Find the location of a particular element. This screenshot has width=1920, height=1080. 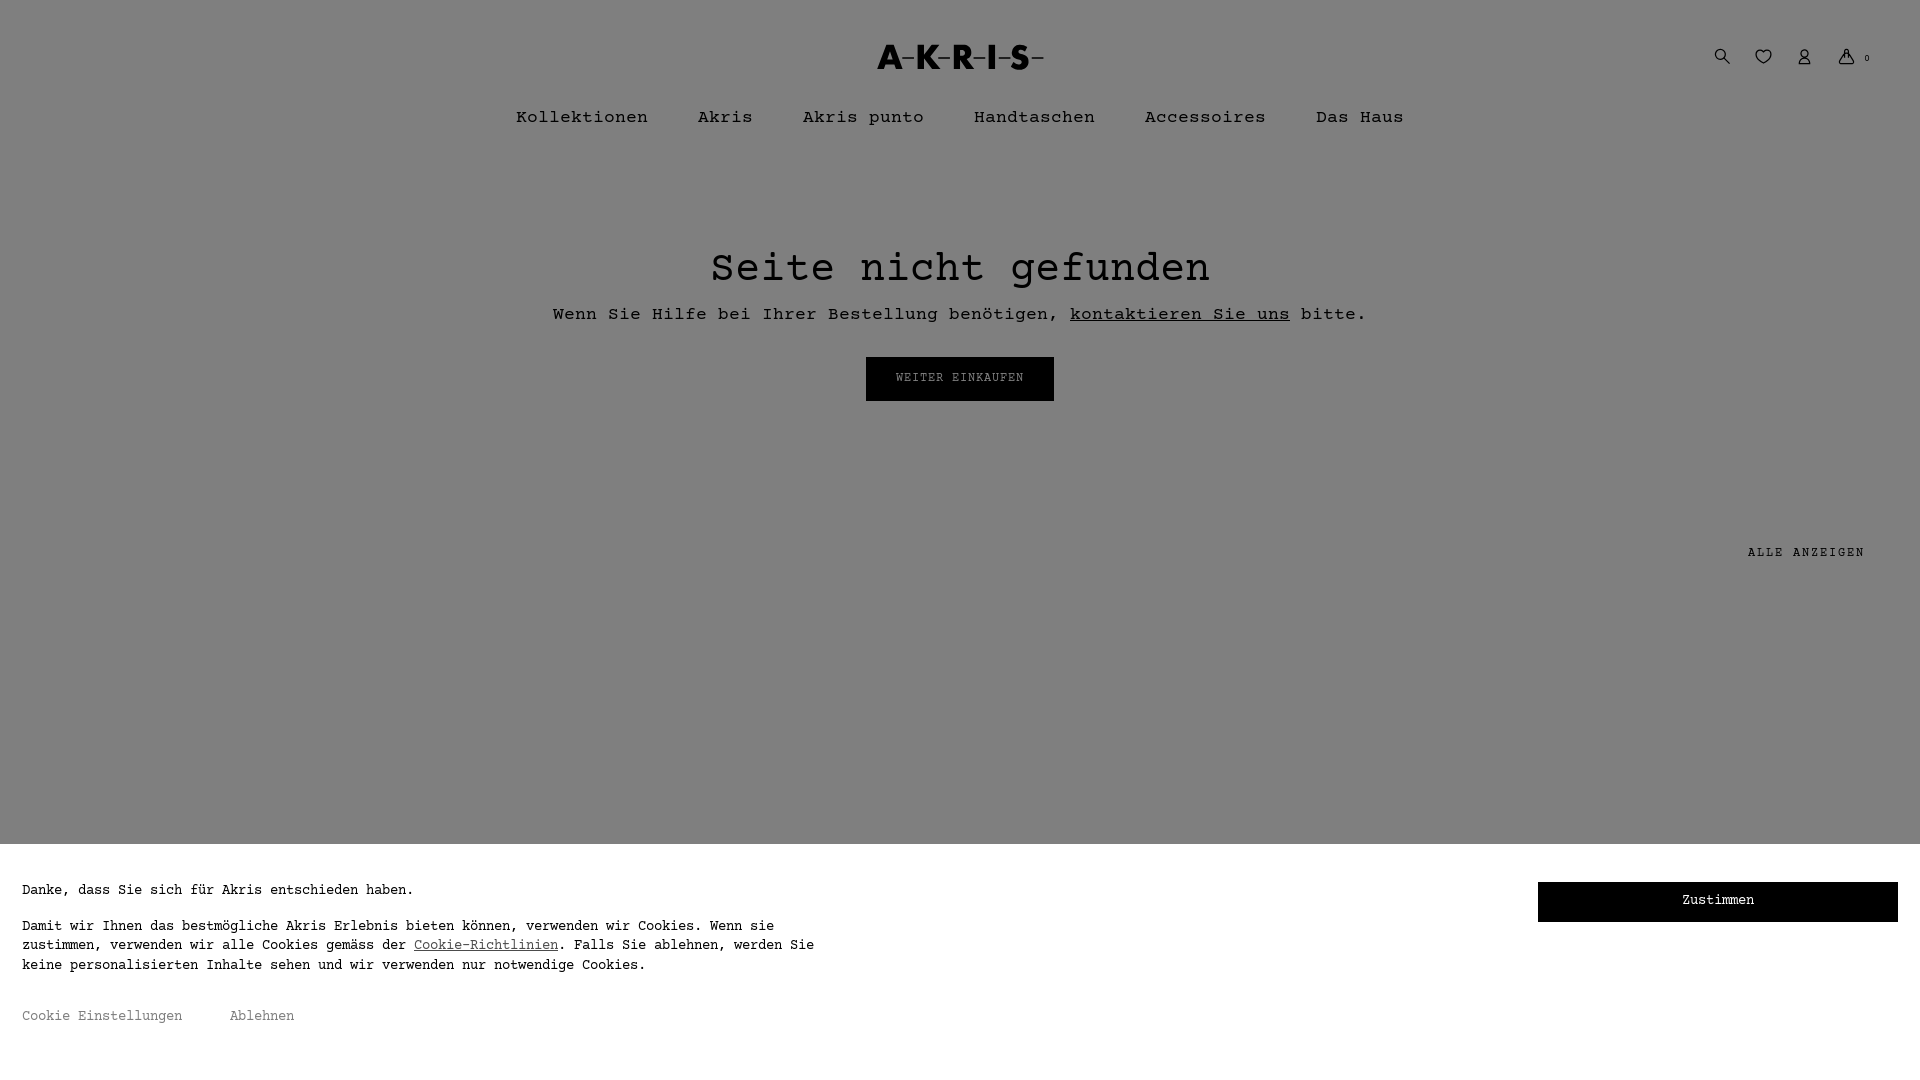

Jetzt abonnieren is located at coordinates (1530, 811).